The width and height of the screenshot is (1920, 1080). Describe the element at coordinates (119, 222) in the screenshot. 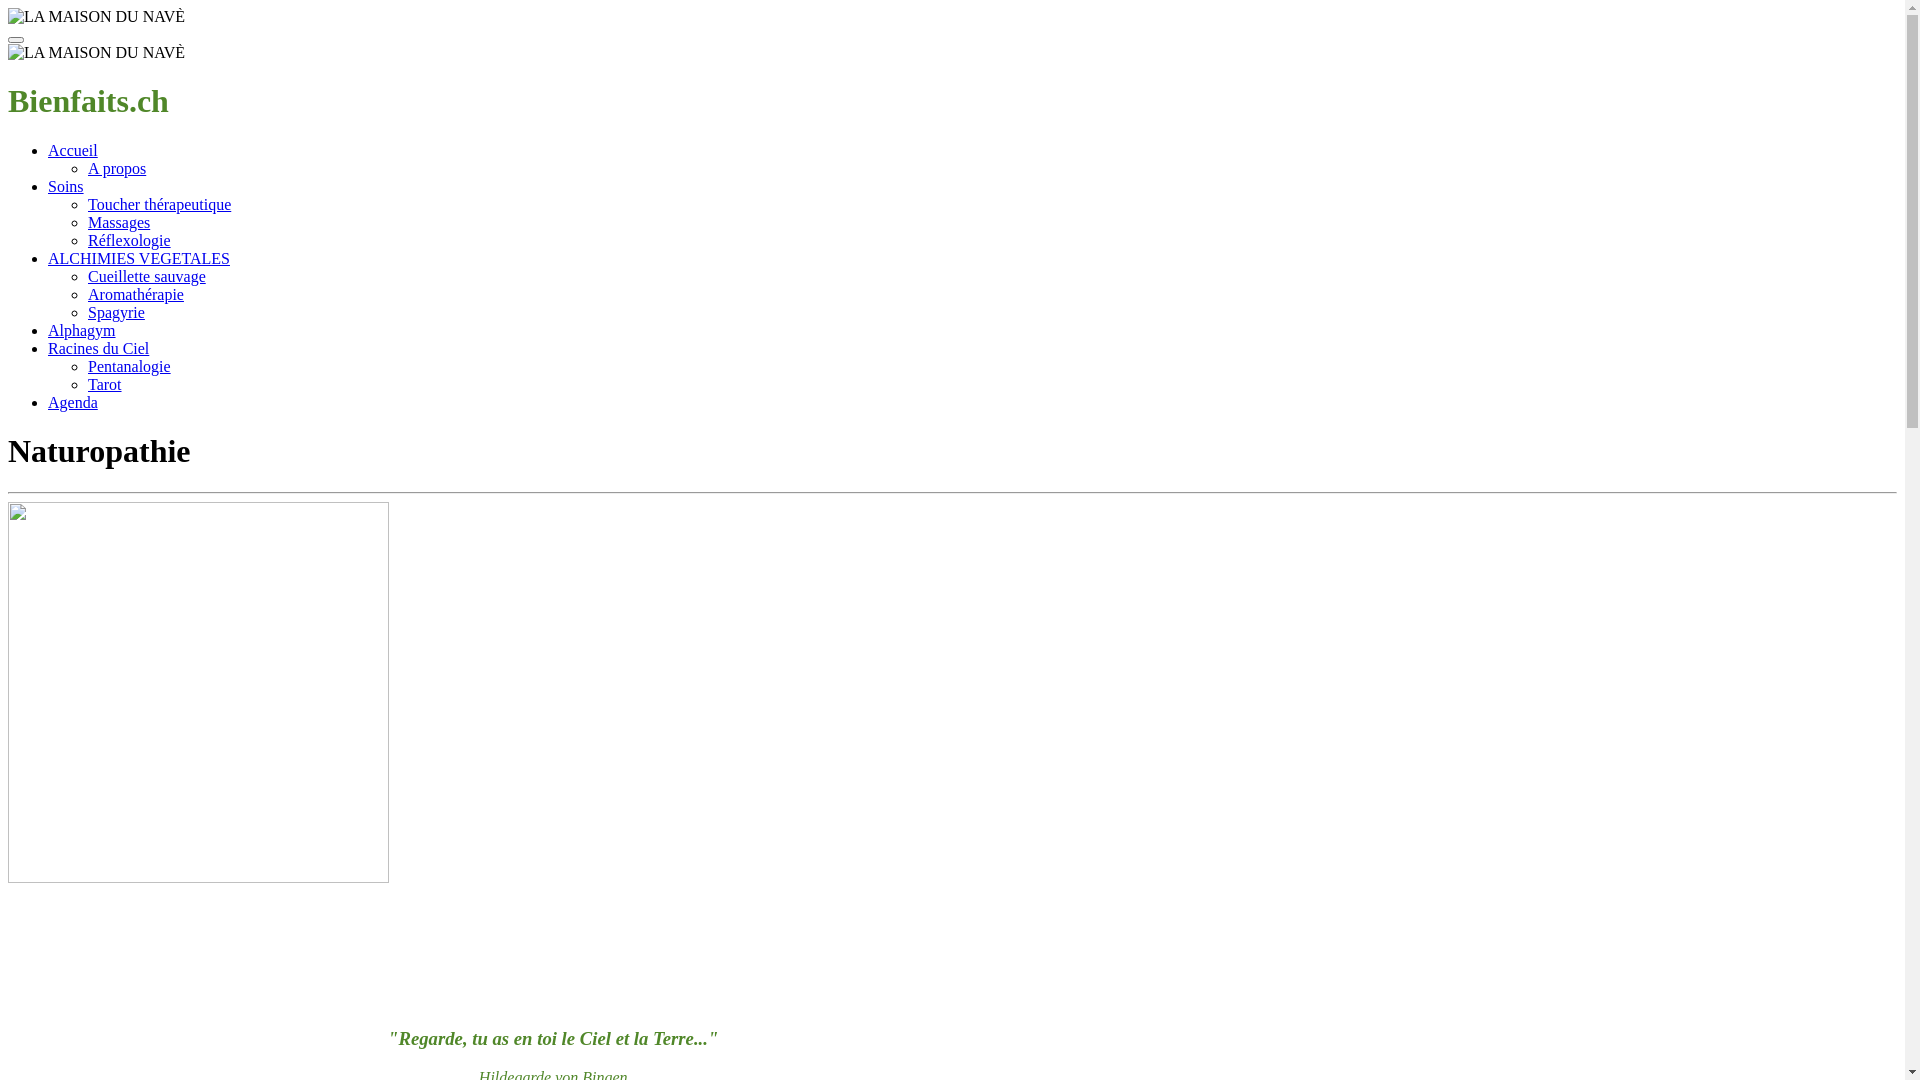

I see `Massages` at that location.